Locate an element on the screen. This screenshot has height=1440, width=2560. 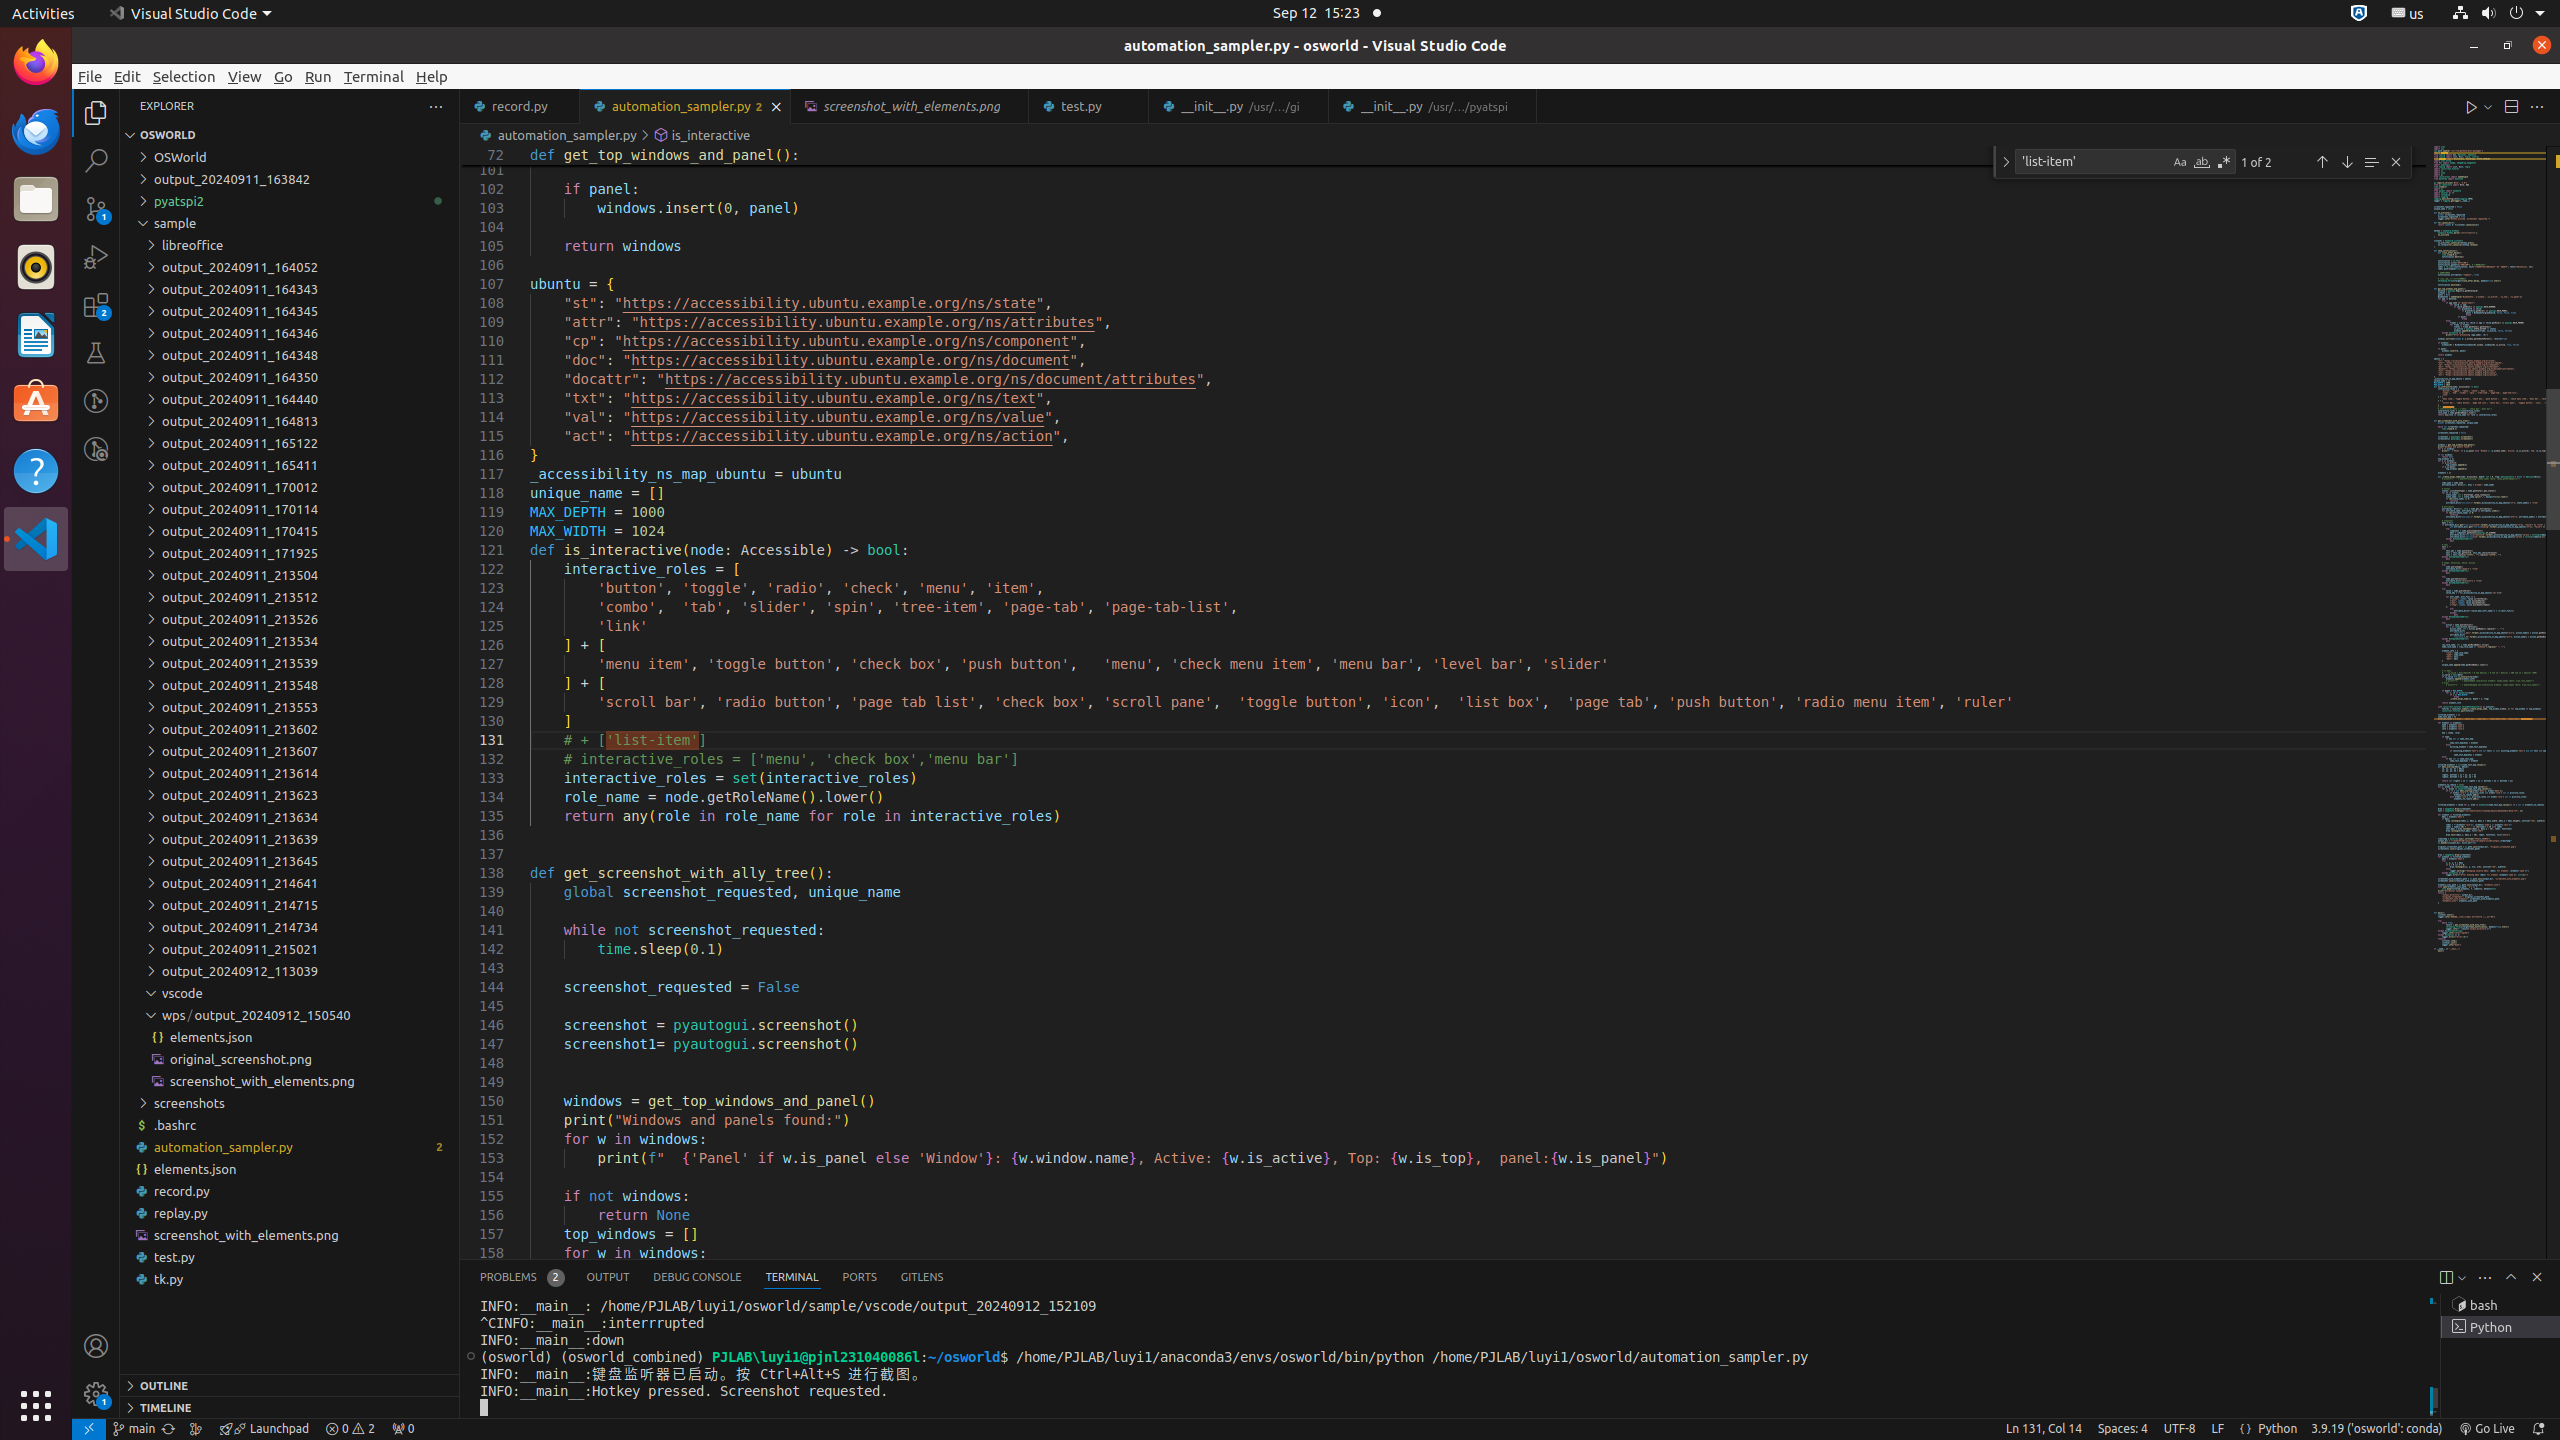
View is located at coordinates (245, 76).